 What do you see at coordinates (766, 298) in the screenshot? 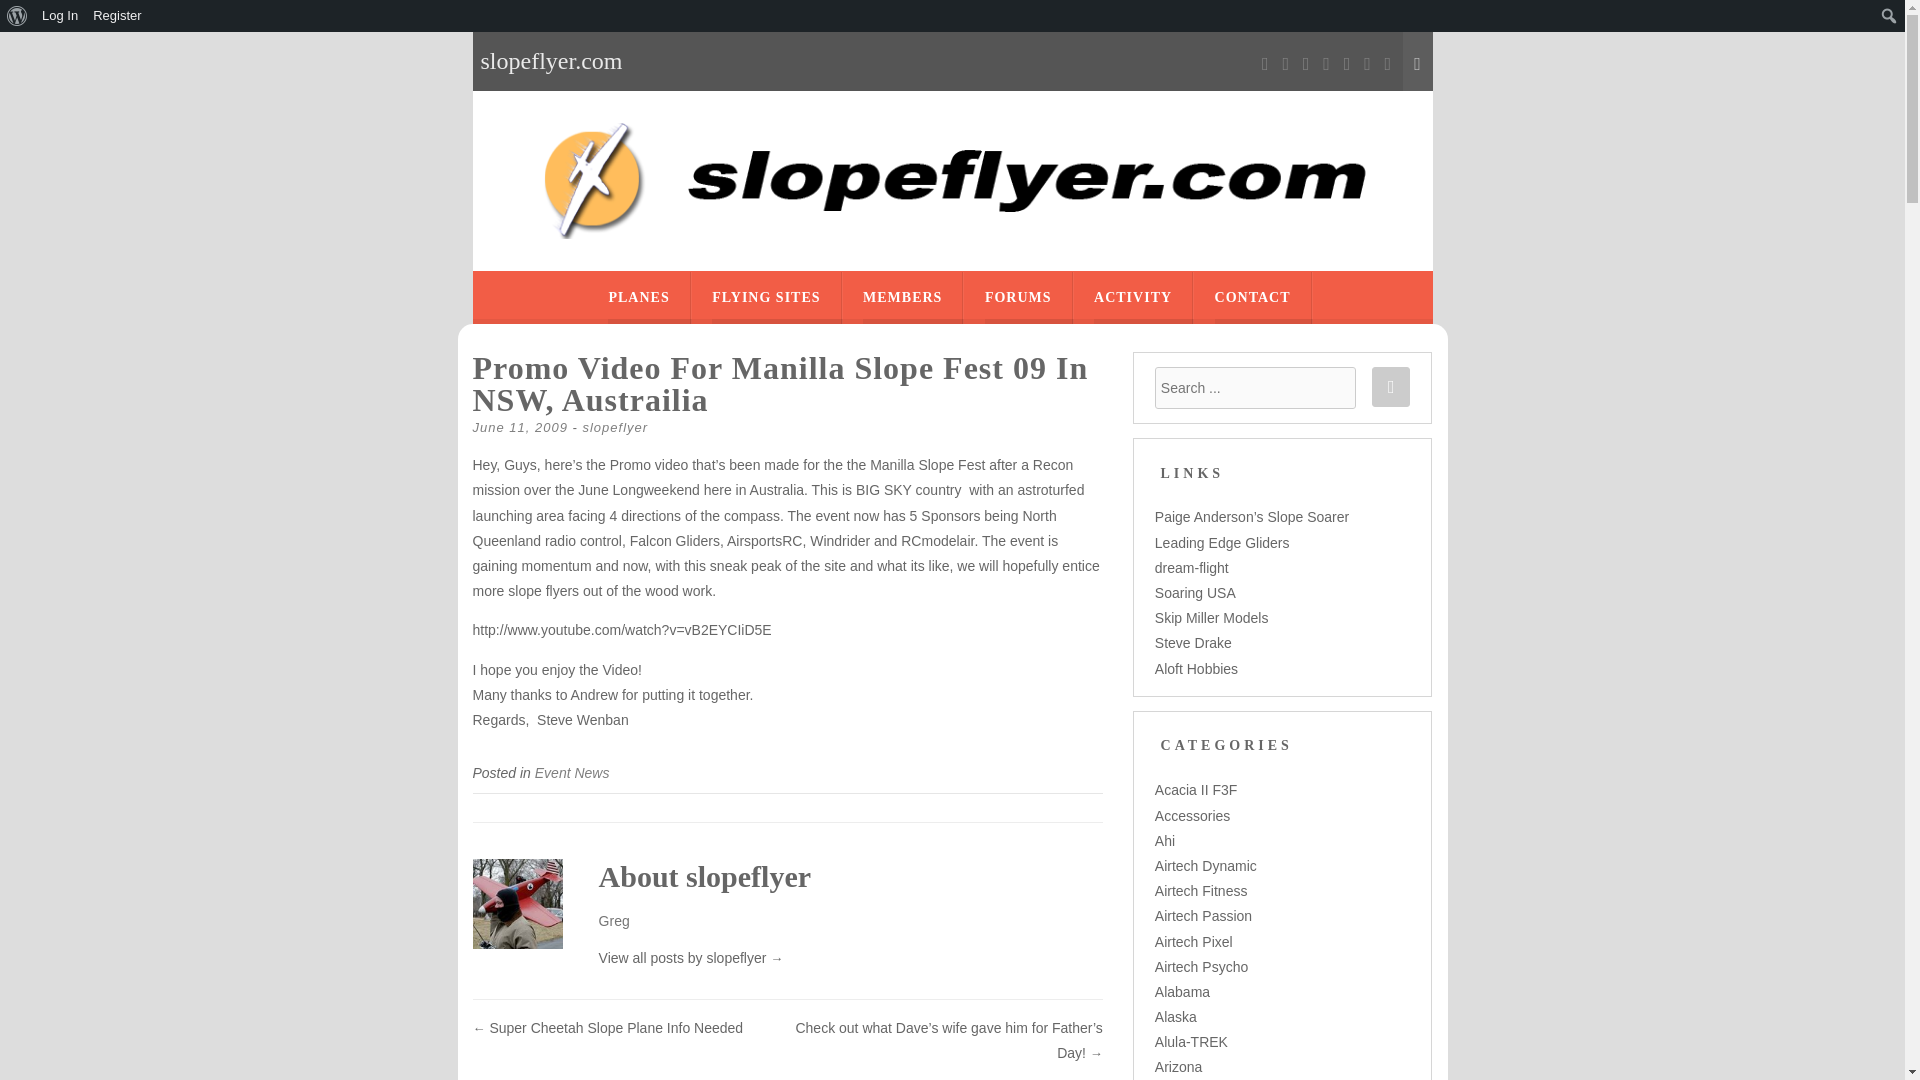
I see `FLYING SITES` at bounding box center [766, 298].